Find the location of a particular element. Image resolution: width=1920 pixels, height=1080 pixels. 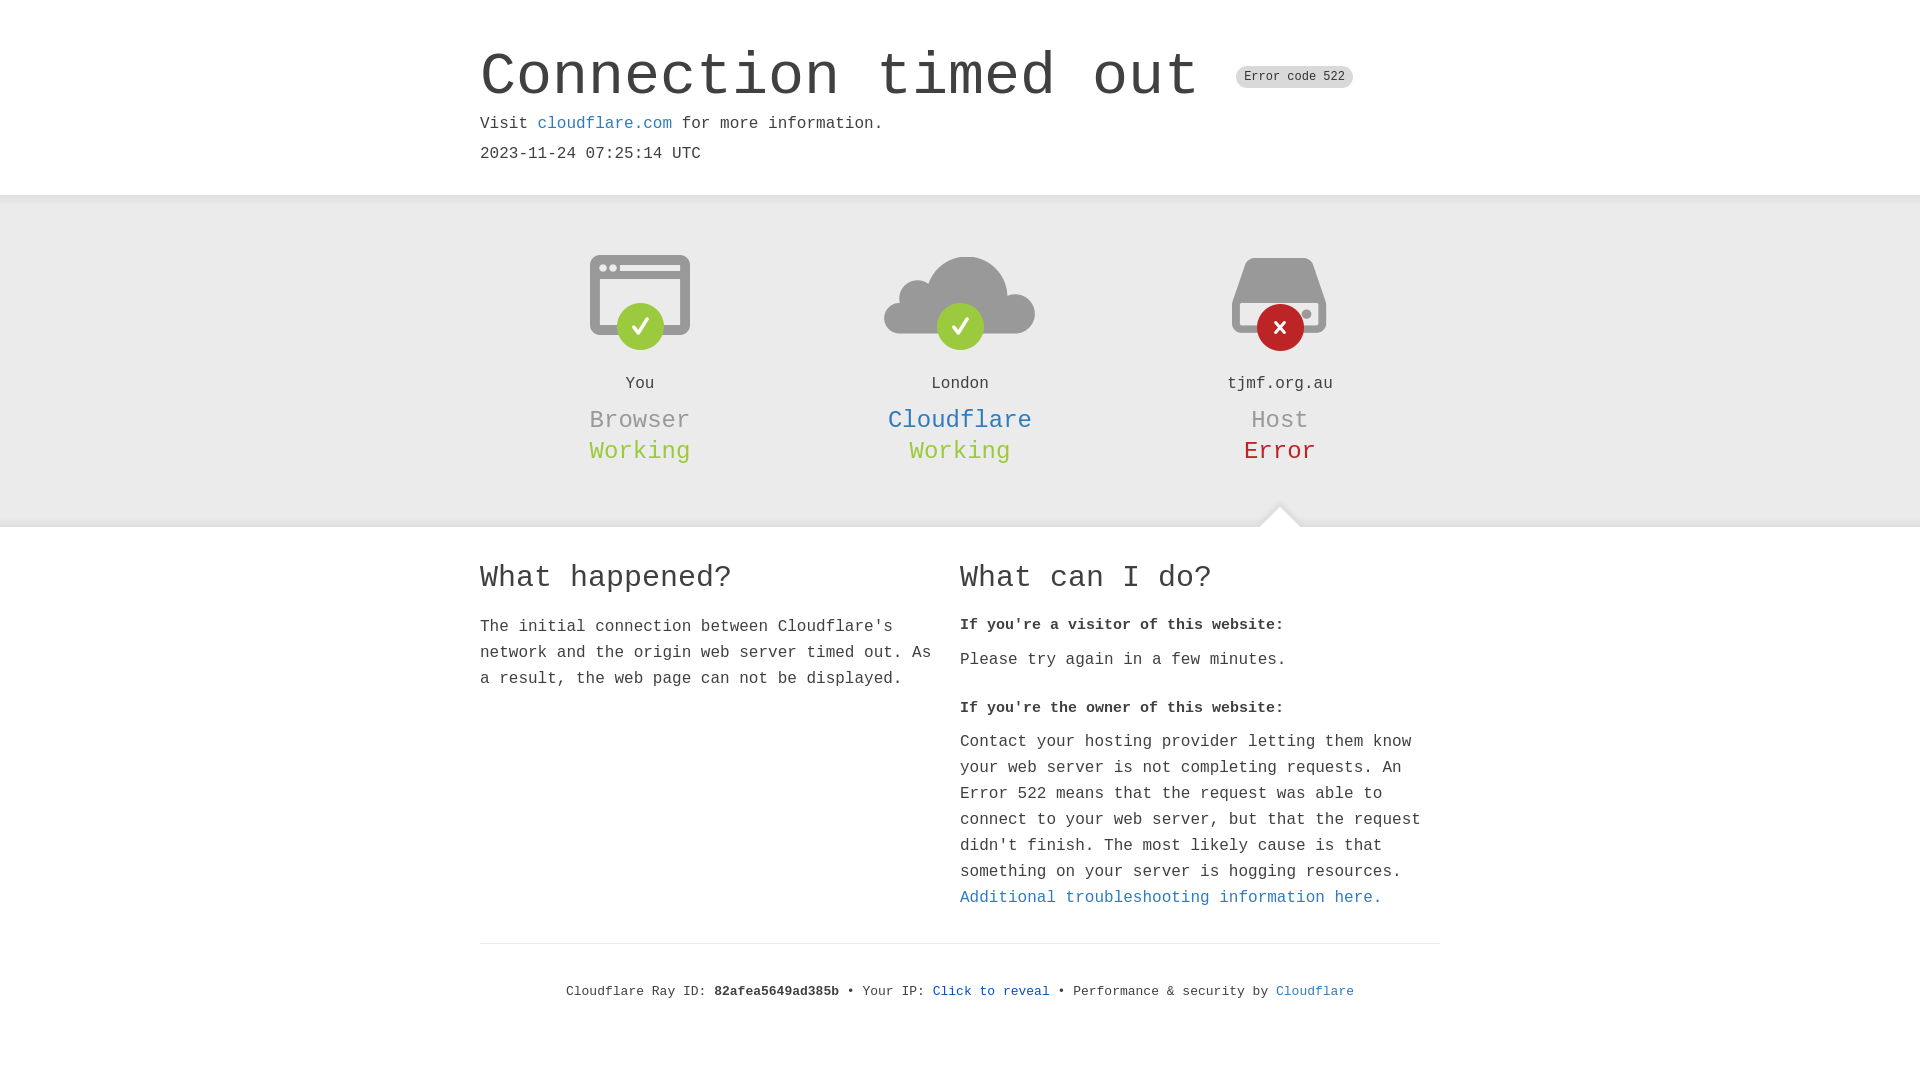

Cloudflare is located at coordinates (1315, 992).